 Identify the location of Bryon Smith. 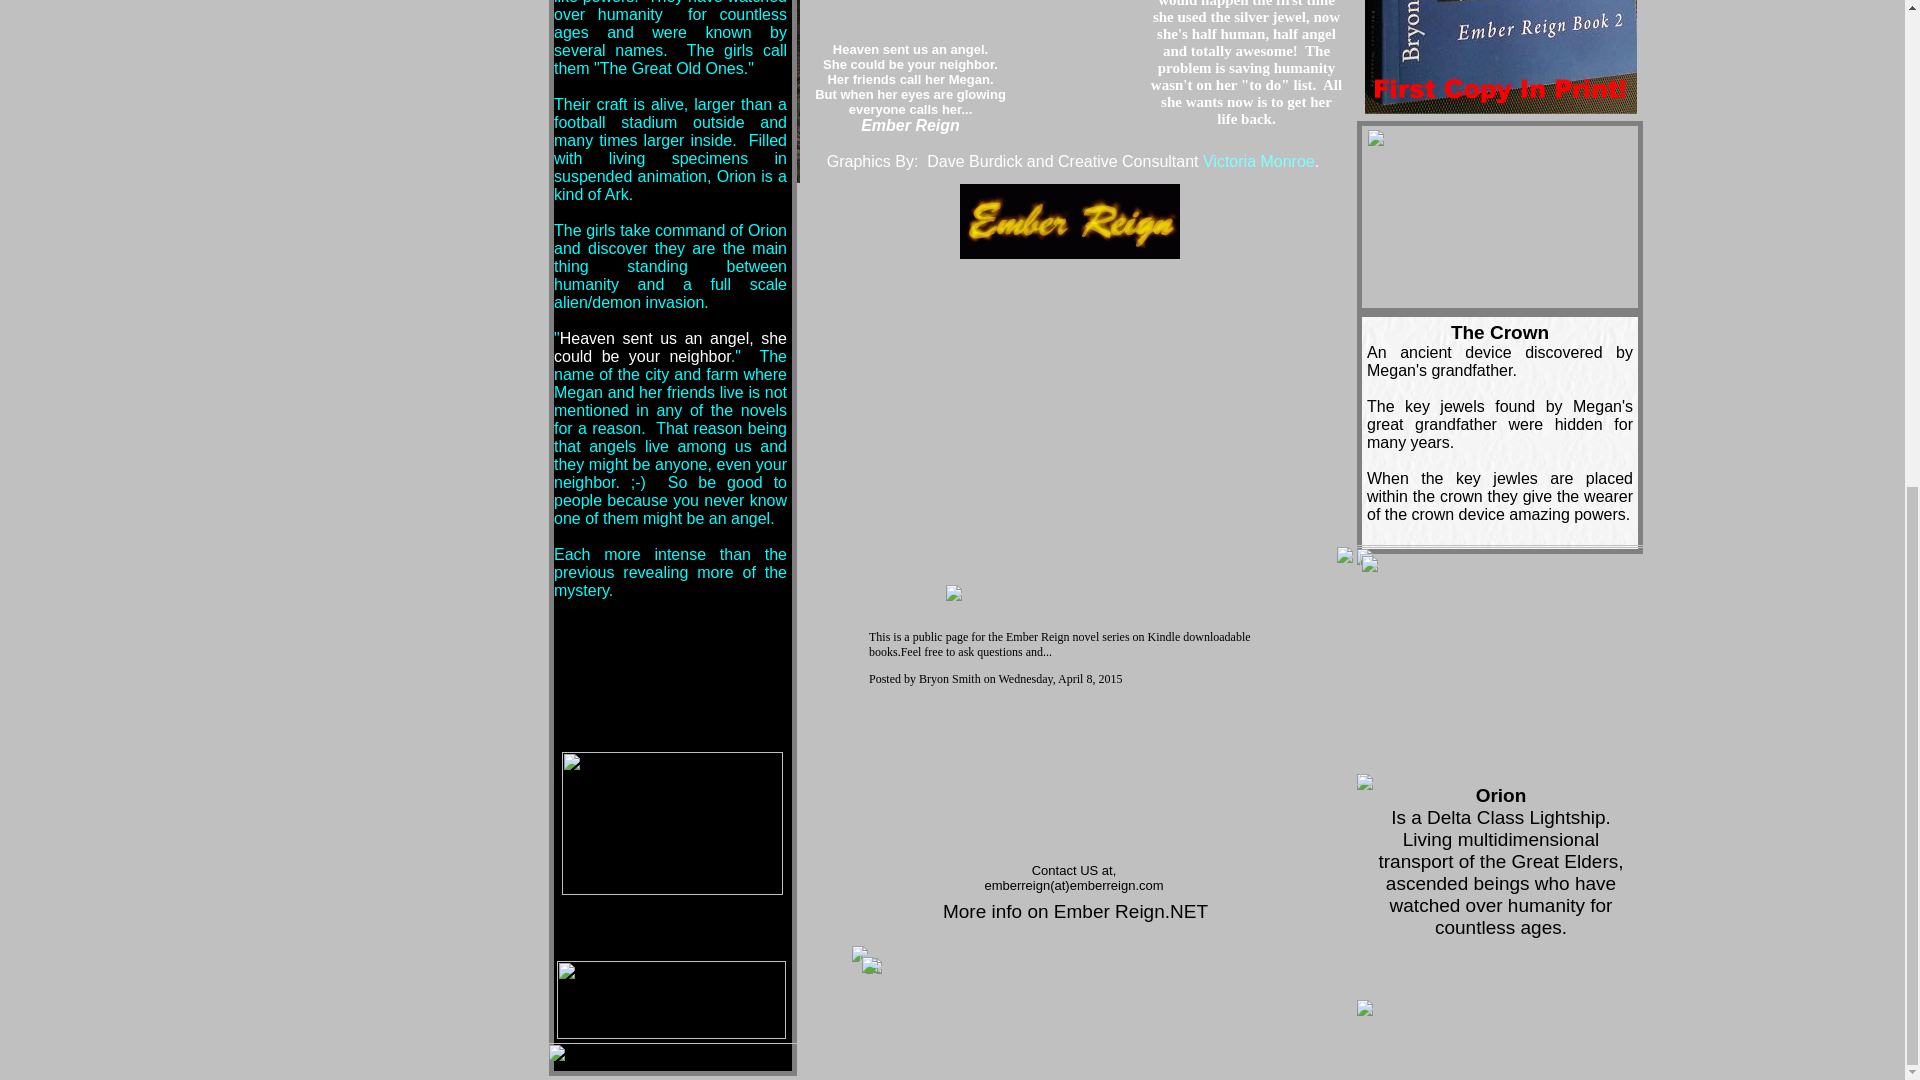
(950, 678).